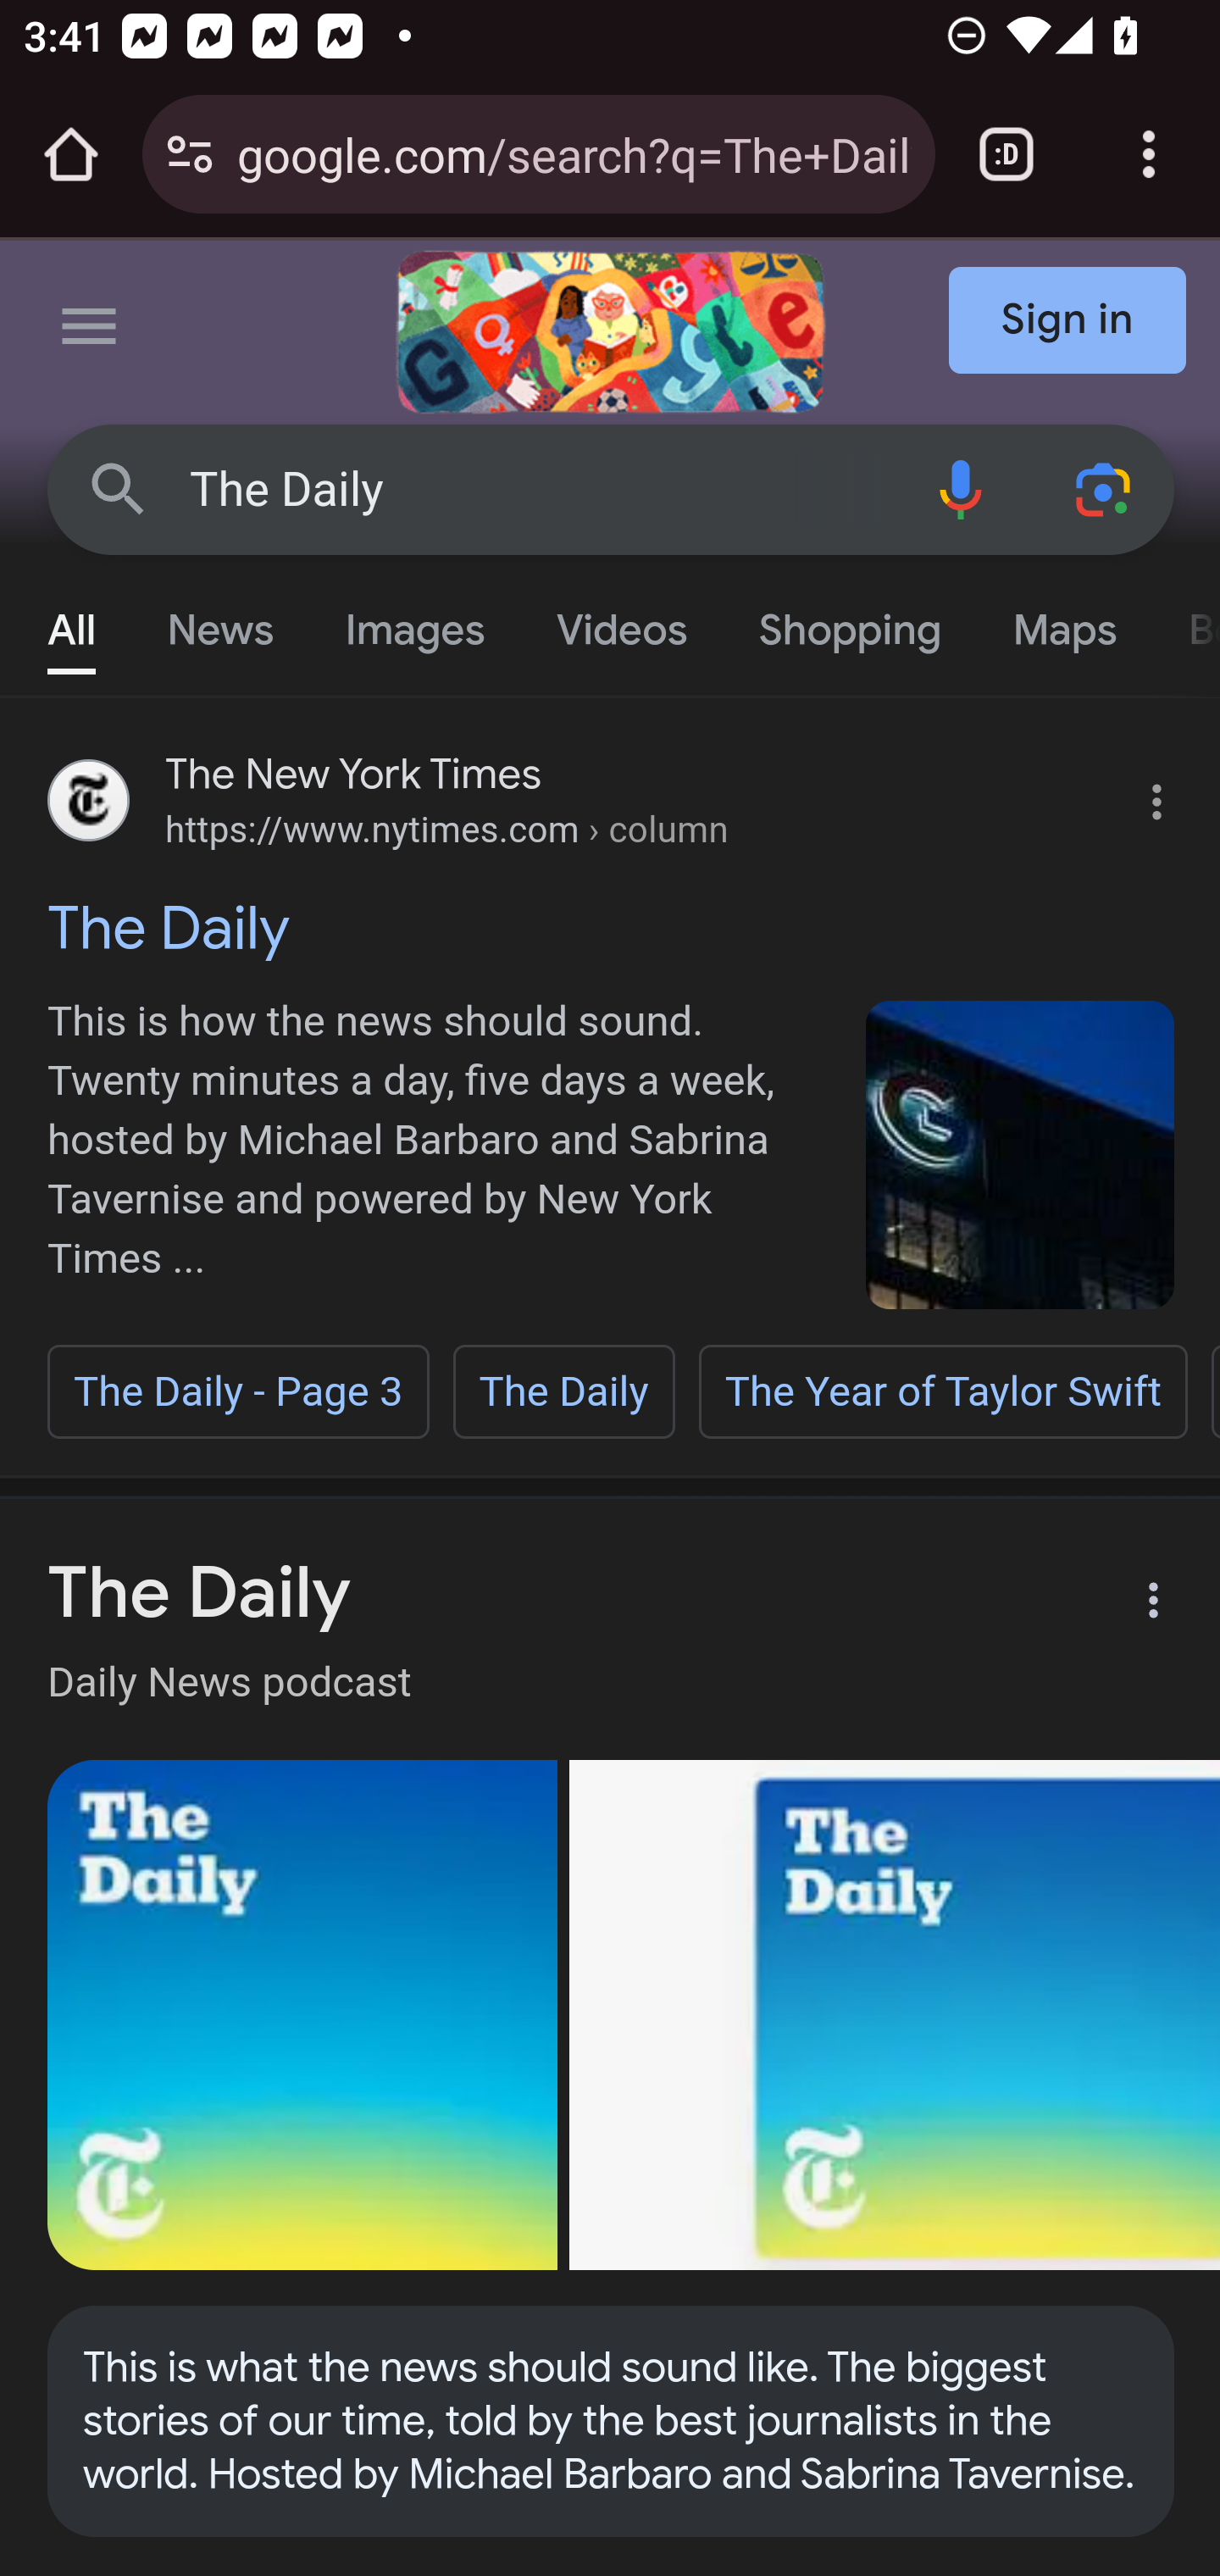  I want to click on The Daily, so click(563, 1391).